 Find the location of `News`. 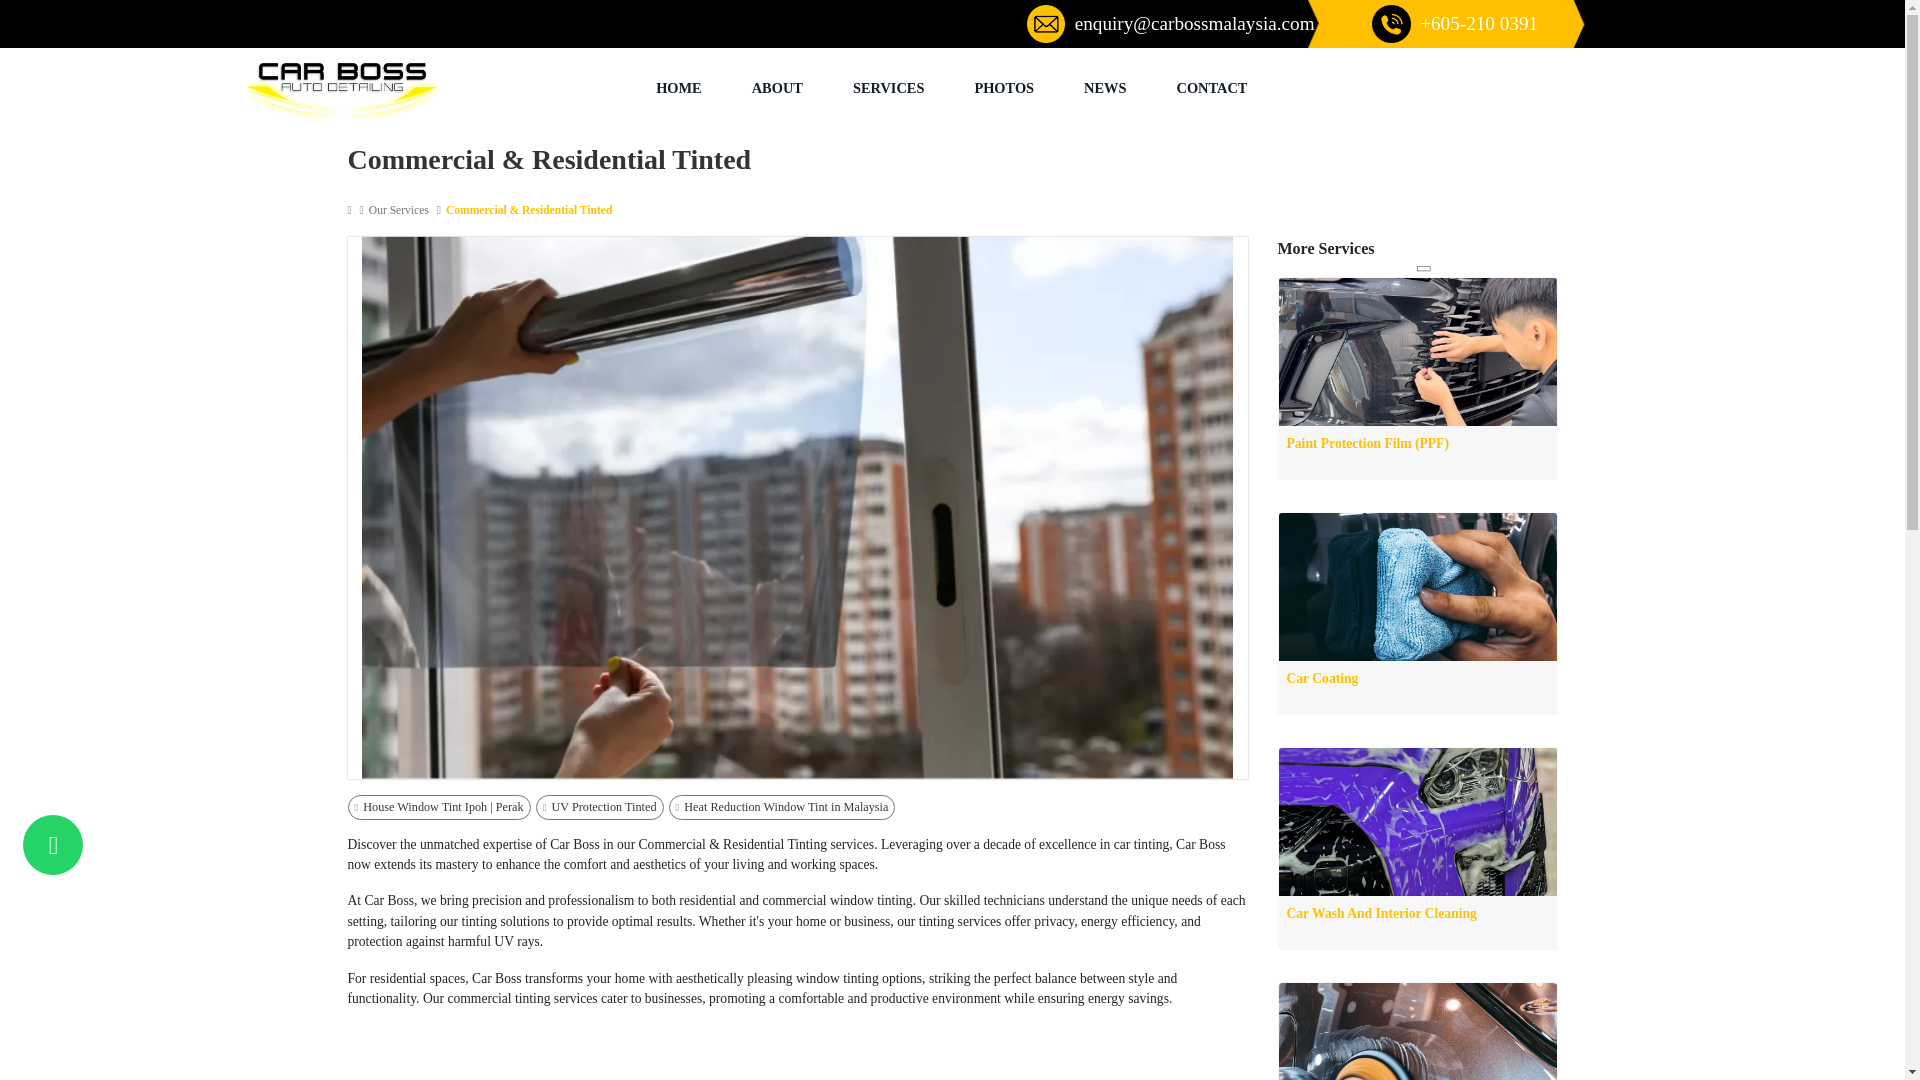

News is located at coordinates (1104, 88).